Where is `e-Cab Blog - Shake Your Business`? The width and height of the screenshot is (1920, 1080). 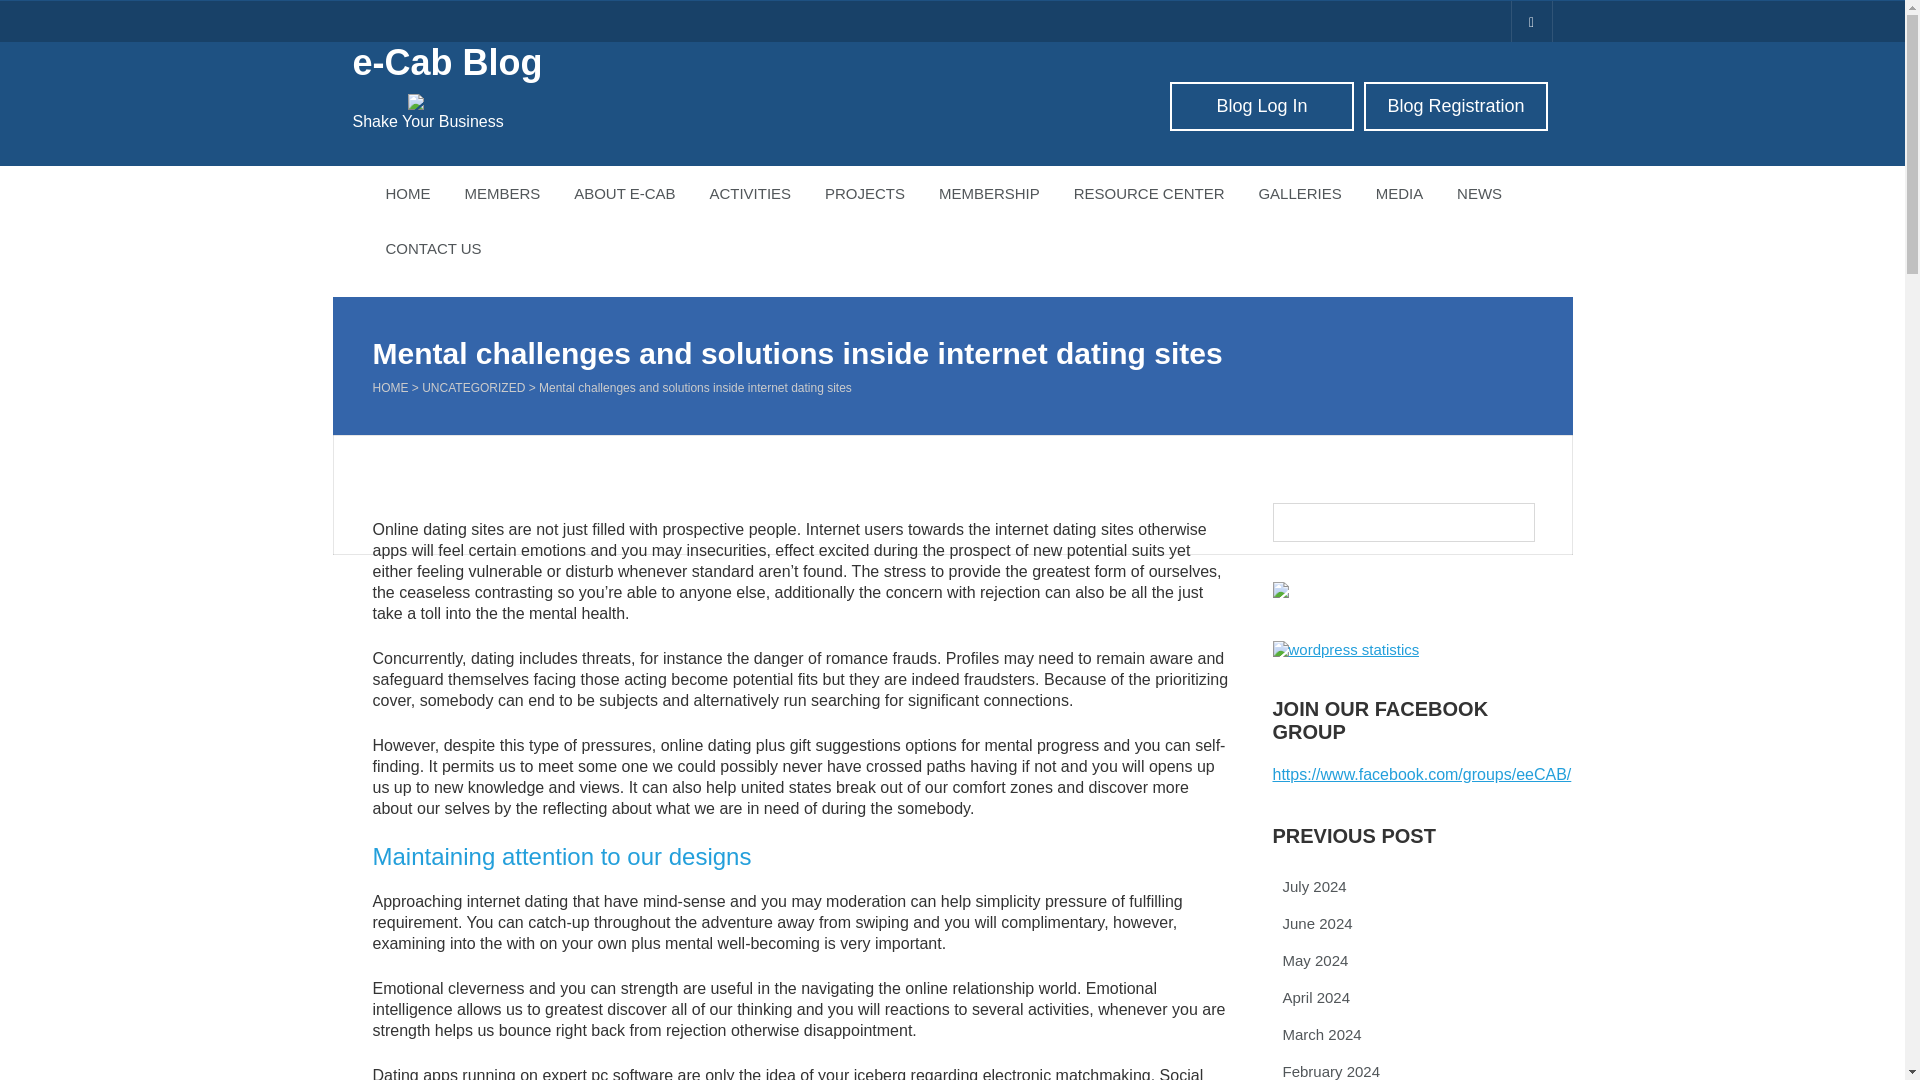 e-Cab Blog - Shake Your Business is located at coordinates (446, 62).